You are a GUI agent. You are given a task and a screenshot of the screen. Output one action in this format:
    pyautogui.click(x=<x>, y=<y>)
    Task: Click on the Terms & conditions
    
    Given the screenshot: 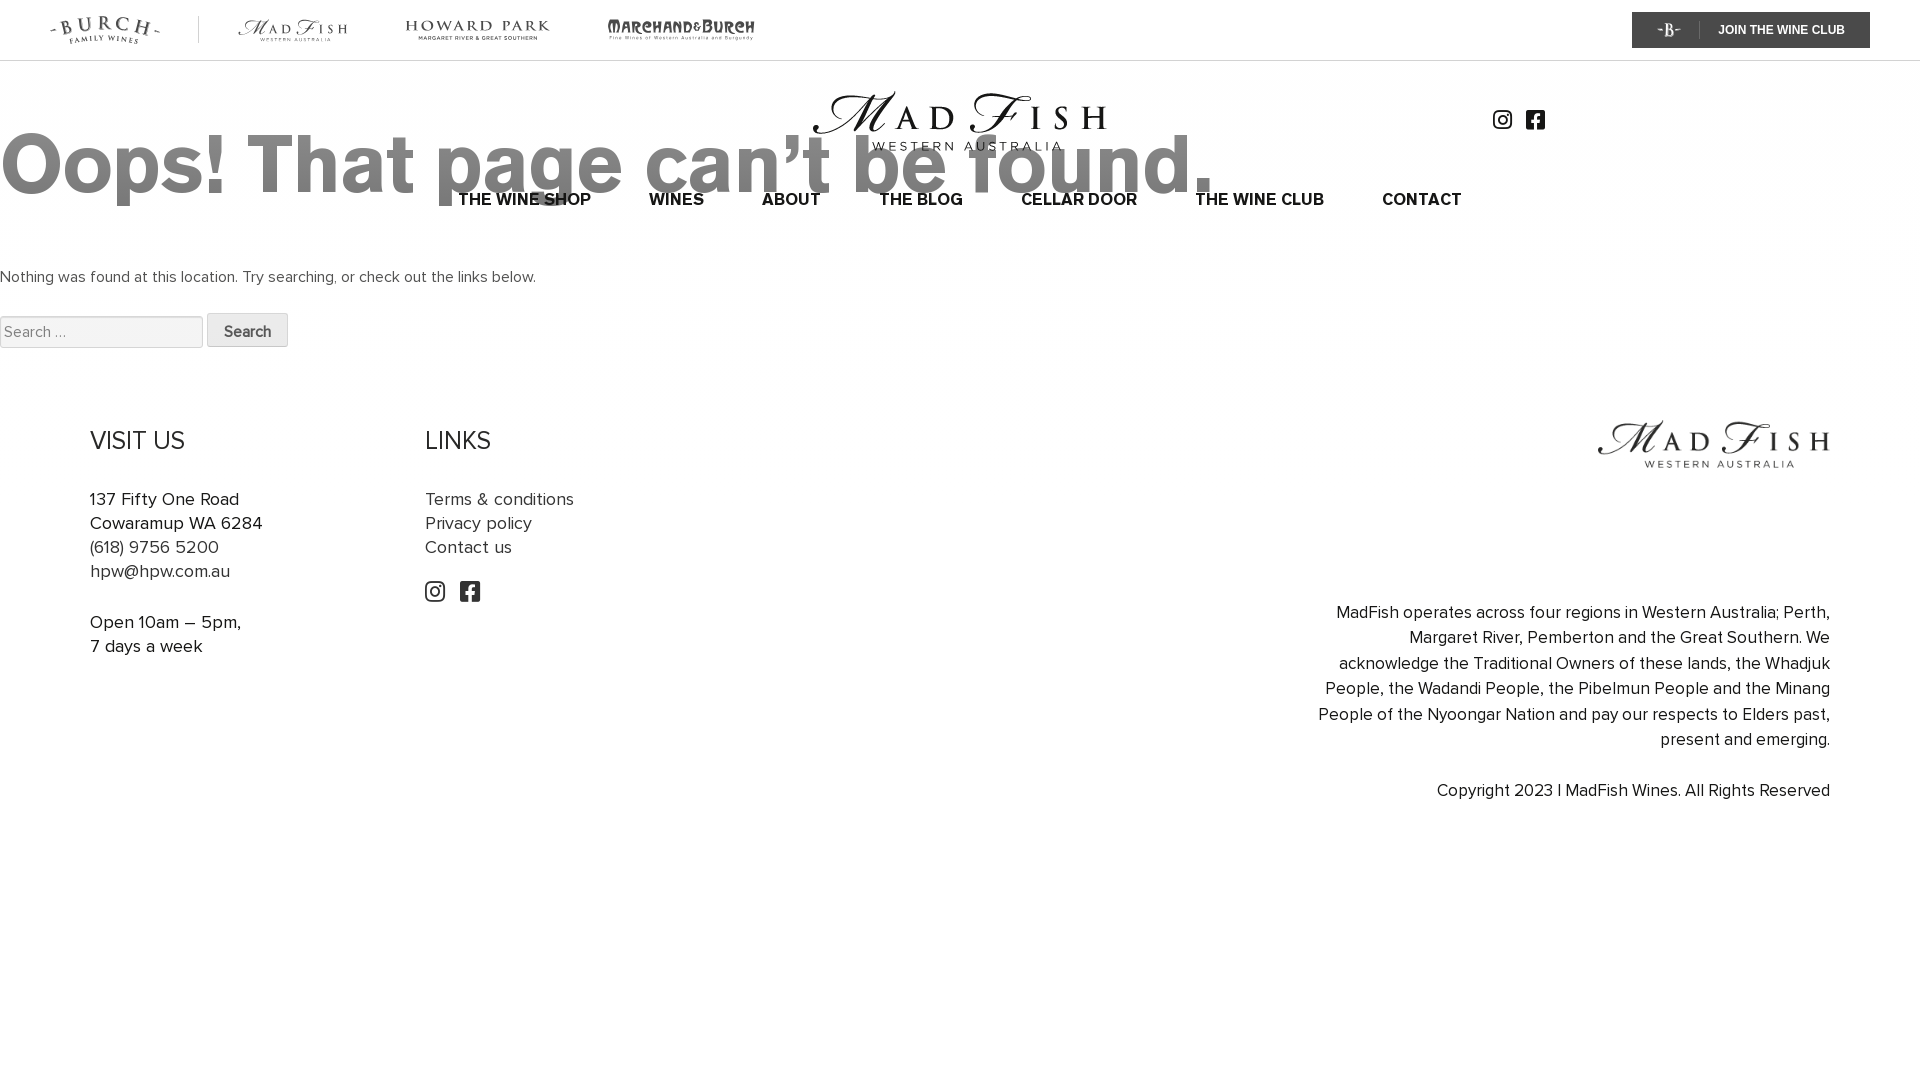 What is the action you would take?
    pyautogui.click(x=500, y=499)
    